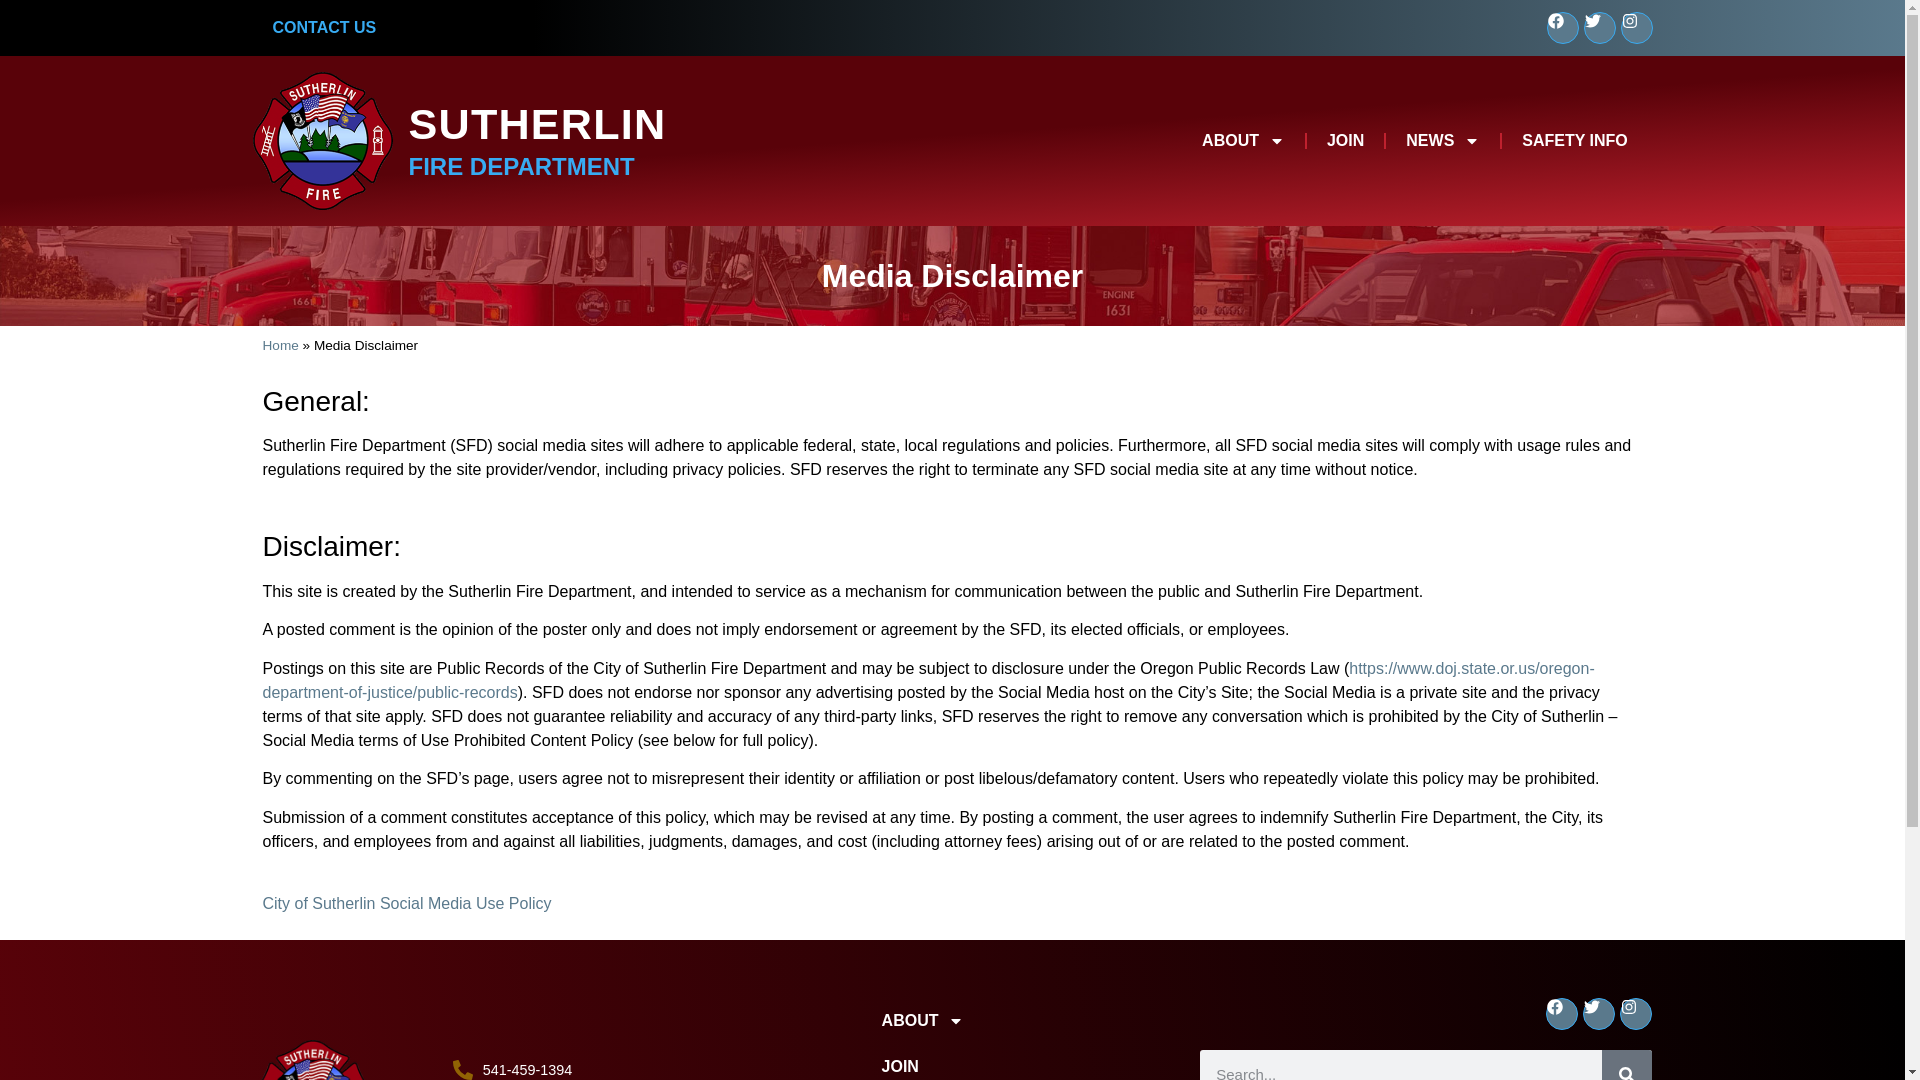 The height and width of the screenshot is (1080, 1920). I want to click on NEWS, so click(1442, 140).